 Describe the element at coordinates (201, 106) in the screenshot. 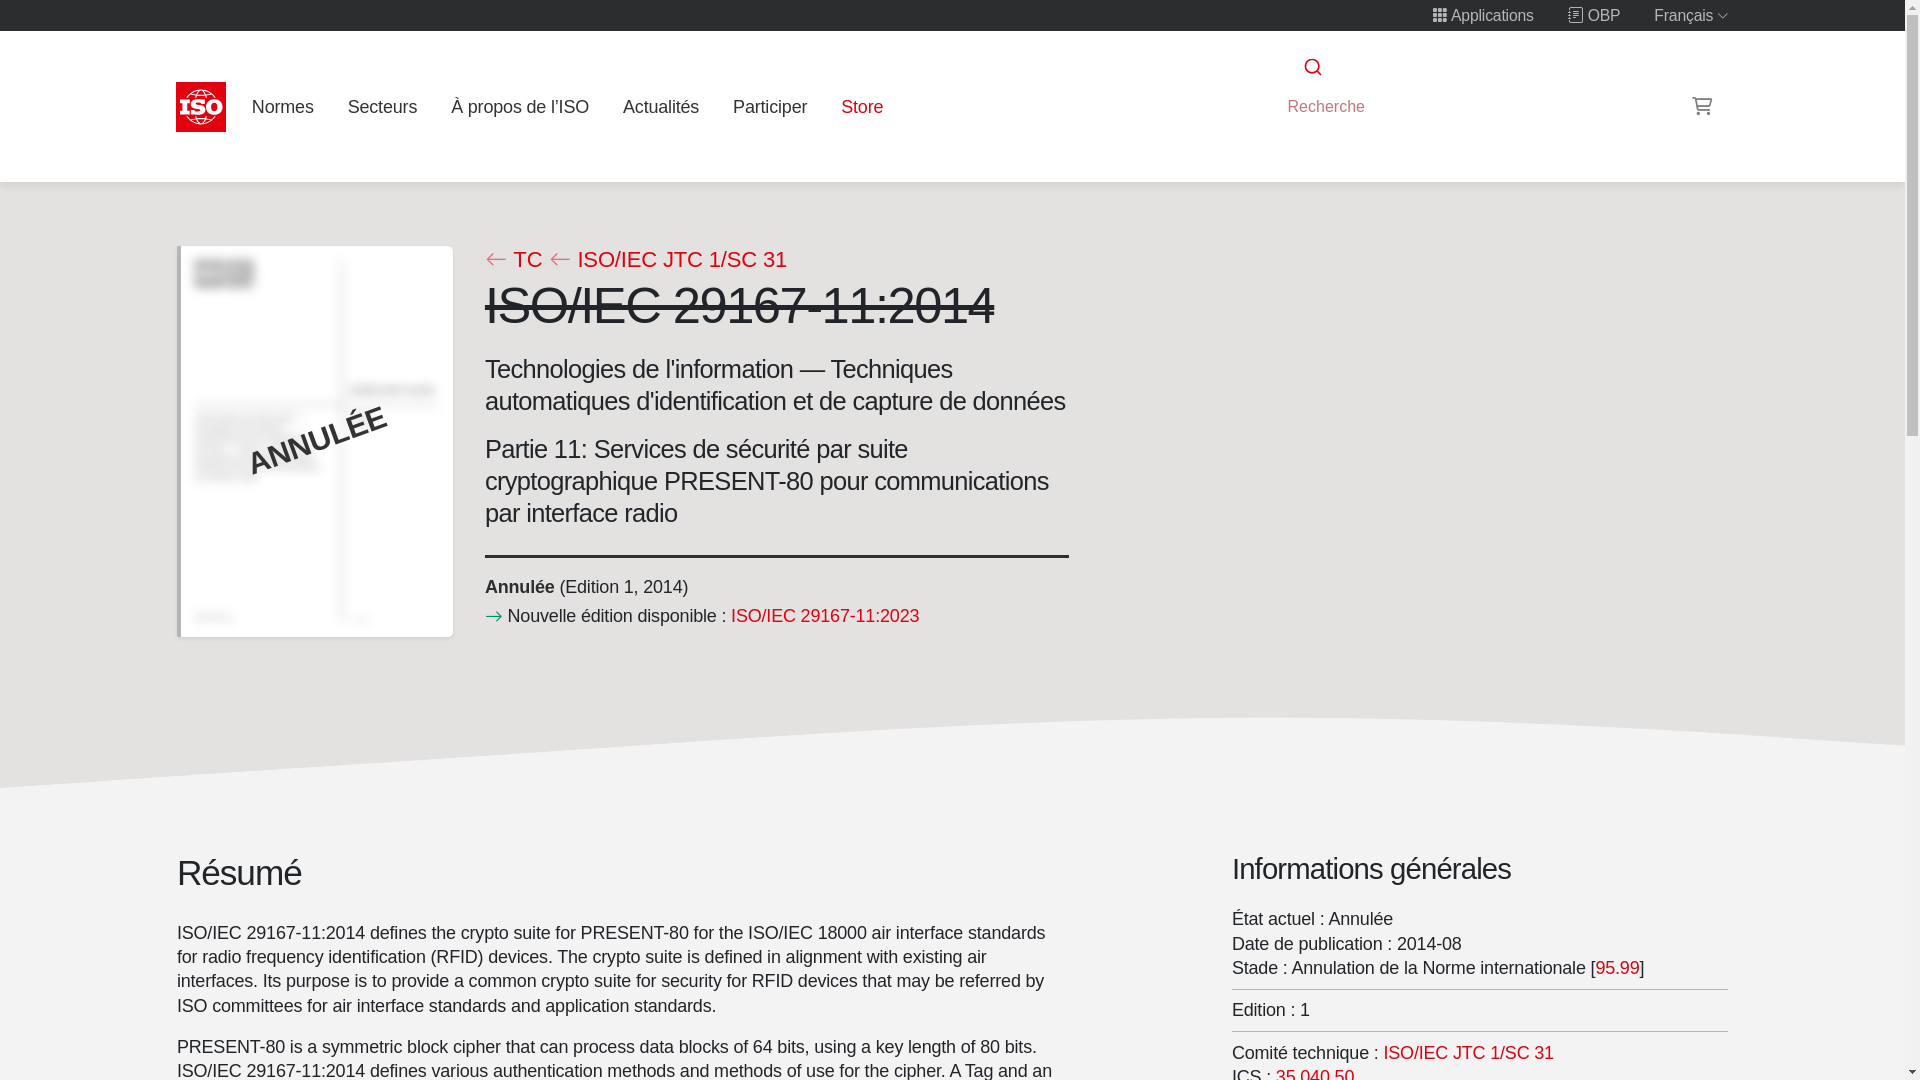

I see `Organisation internationale de normalisation` at that location.